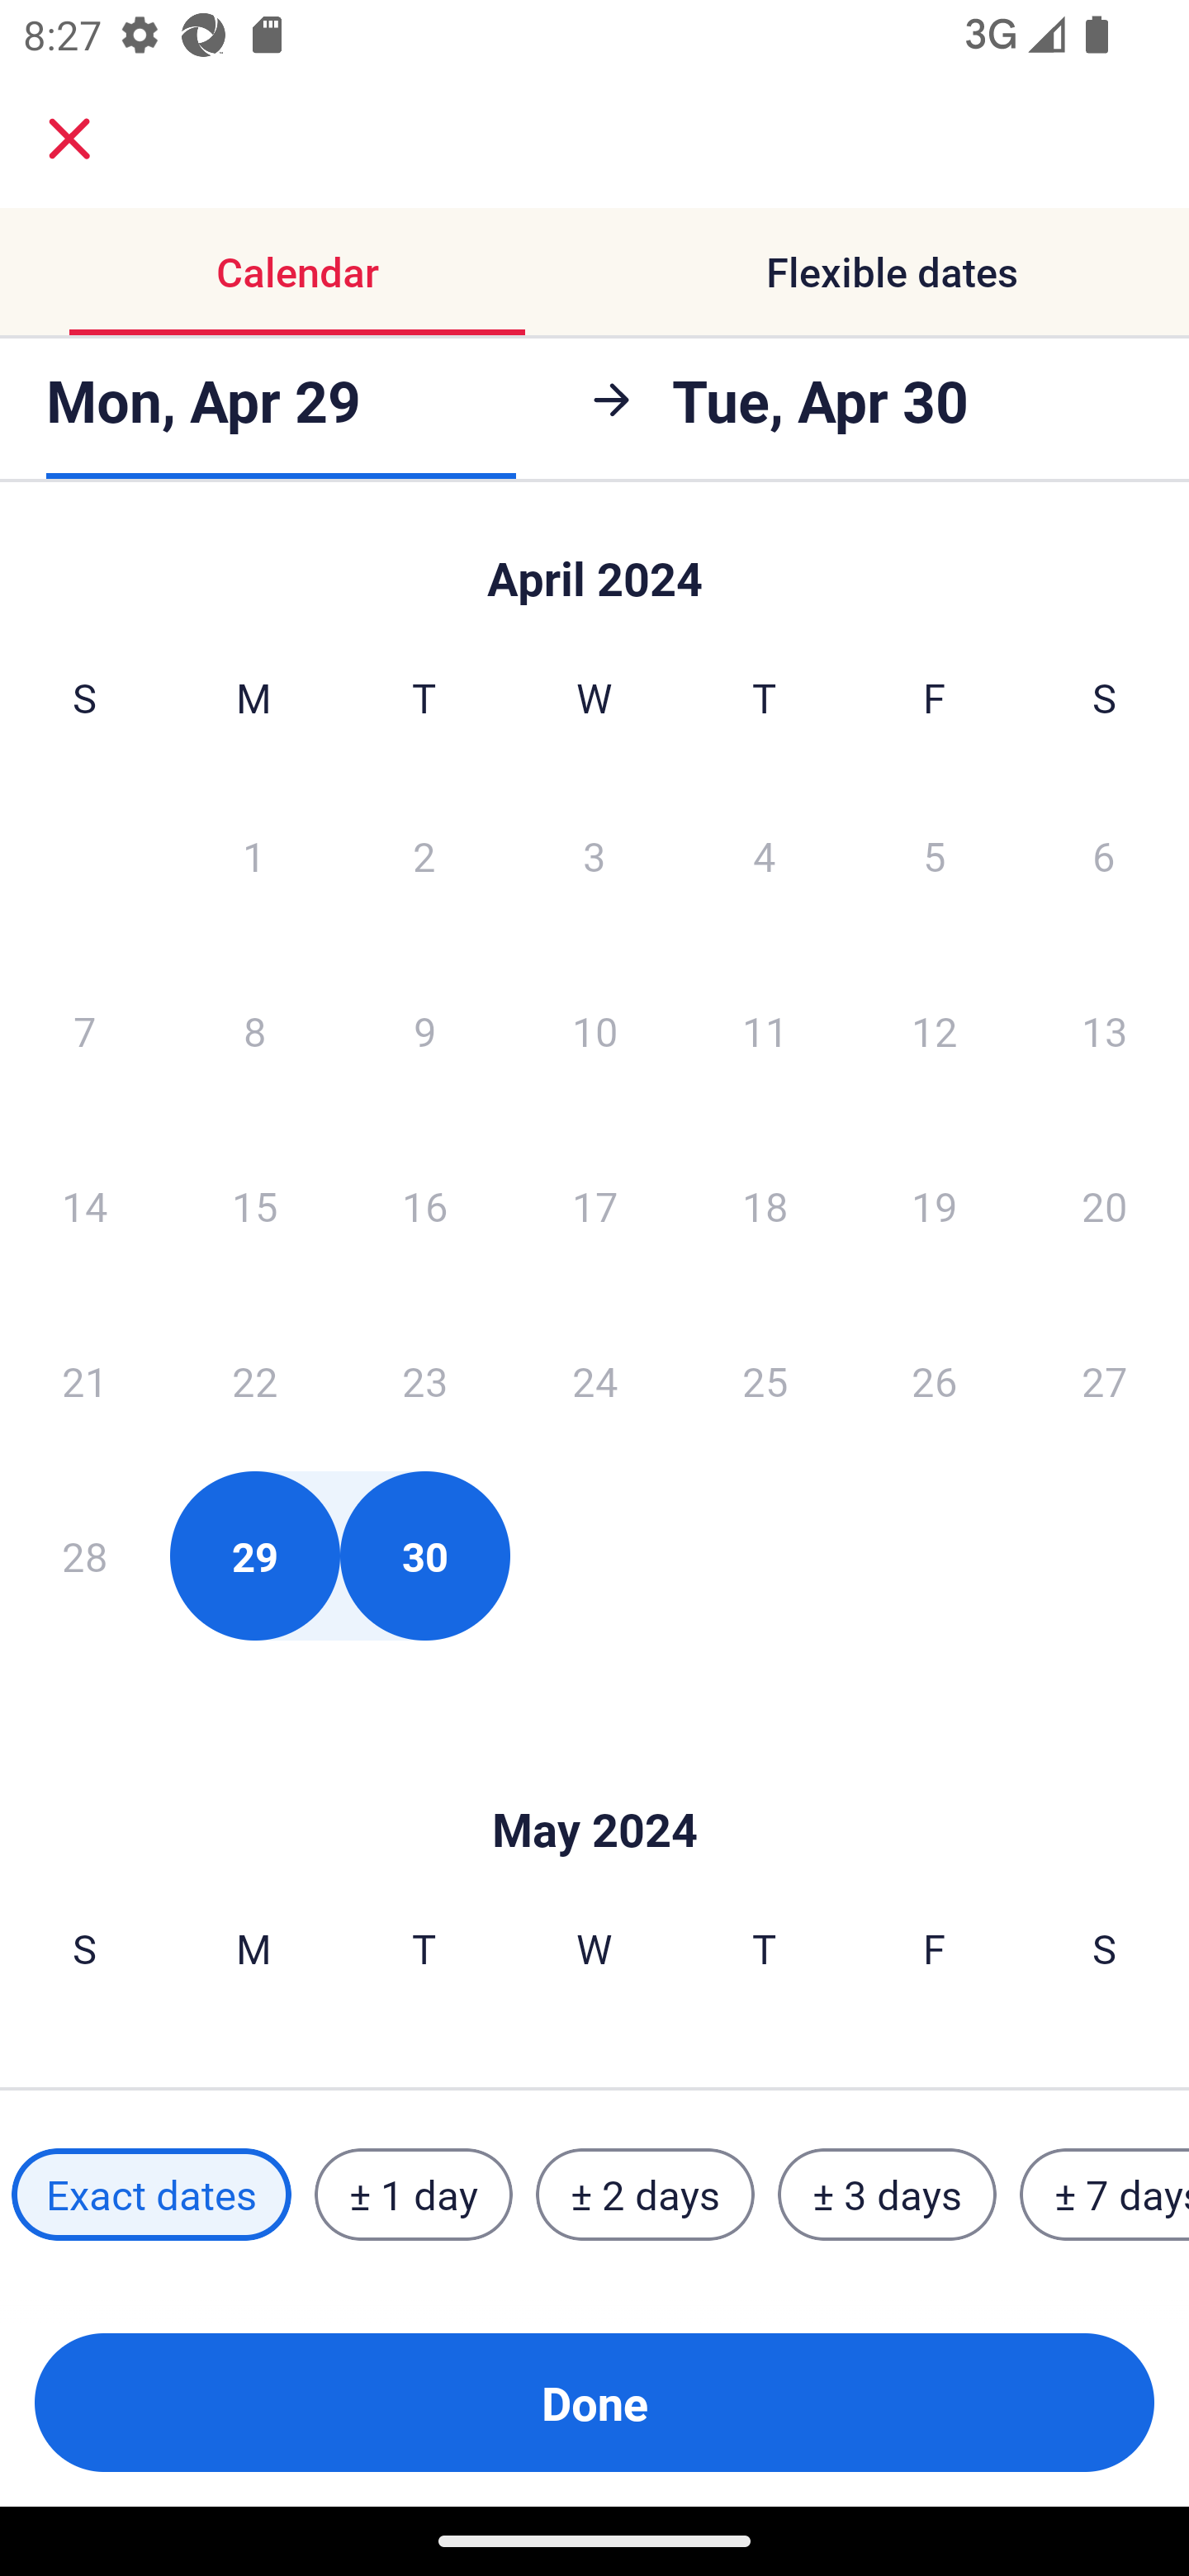  I want to click on ± 7 days, so click(1105, 2195).